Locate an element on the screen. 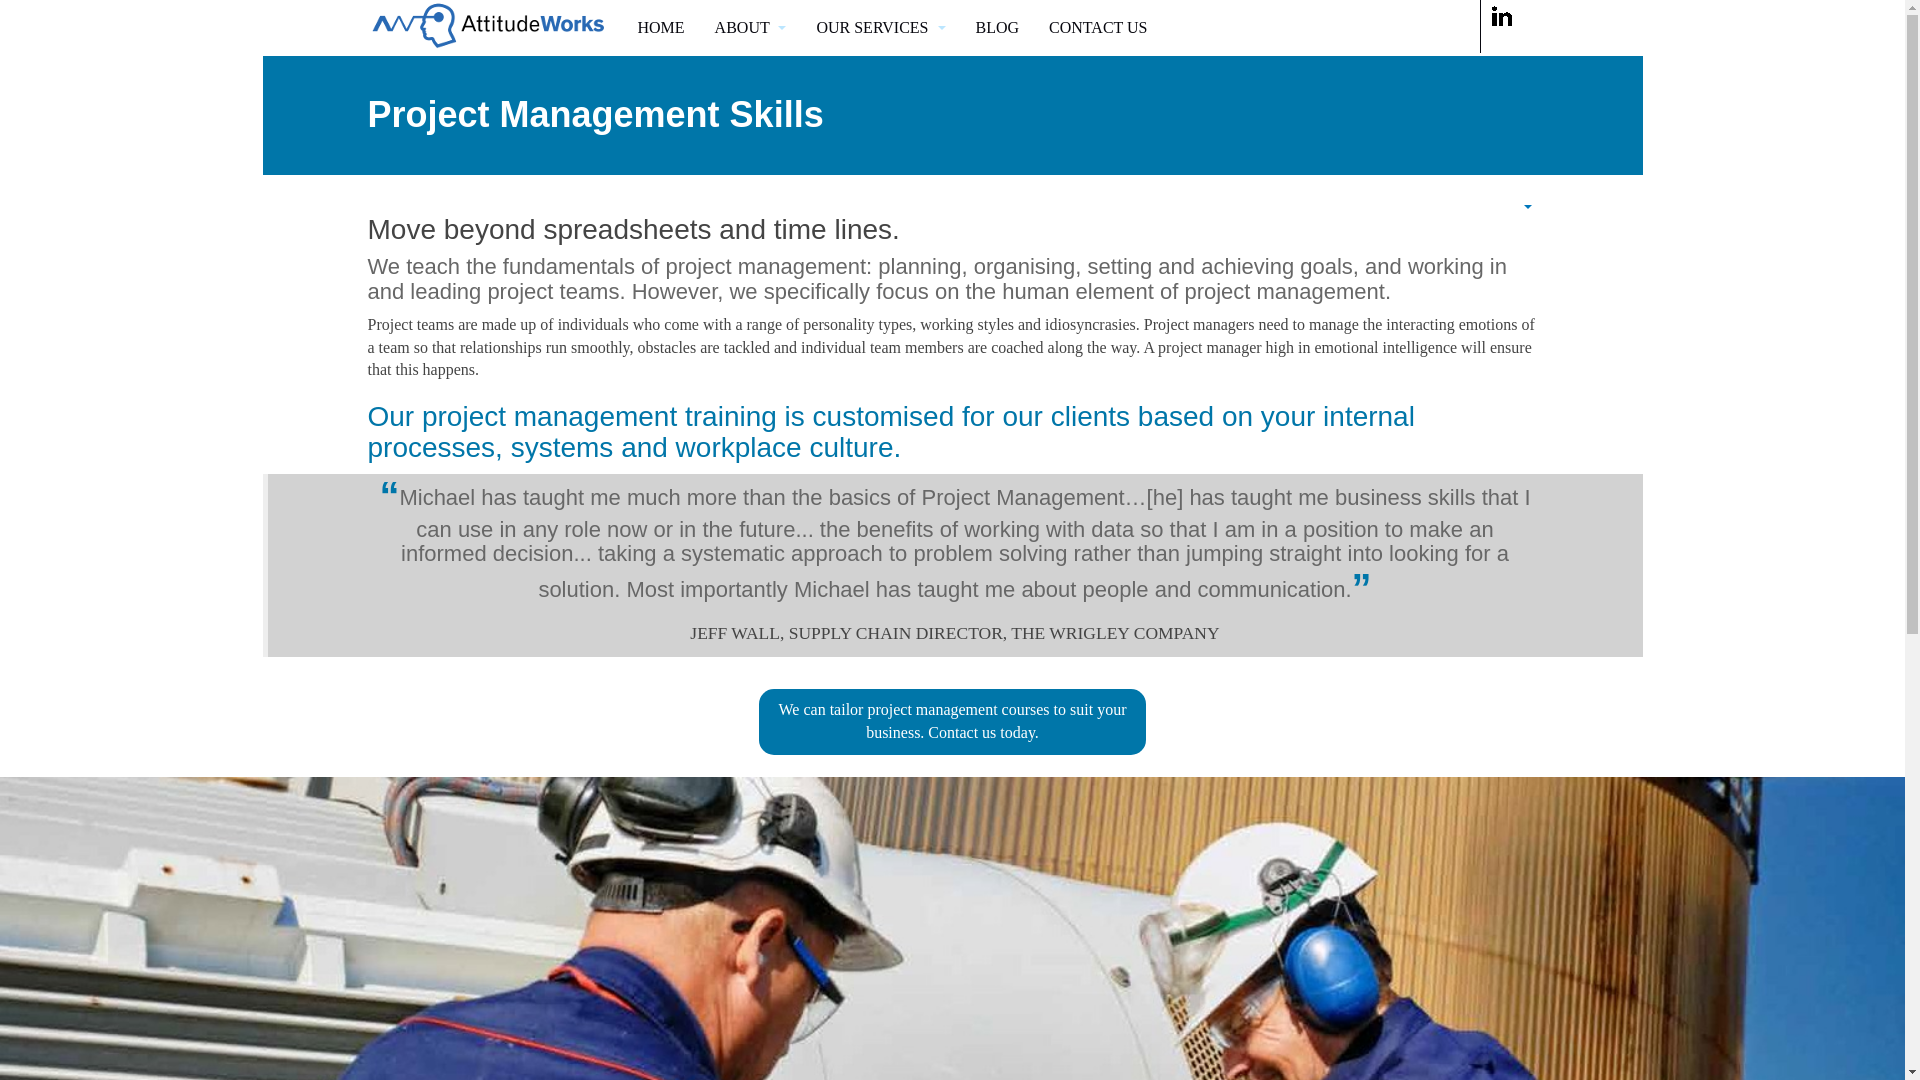 Image resolution: width=1920 pixels, height=1080 pixels. CONTACT US is located at coordinates (1097, 28).